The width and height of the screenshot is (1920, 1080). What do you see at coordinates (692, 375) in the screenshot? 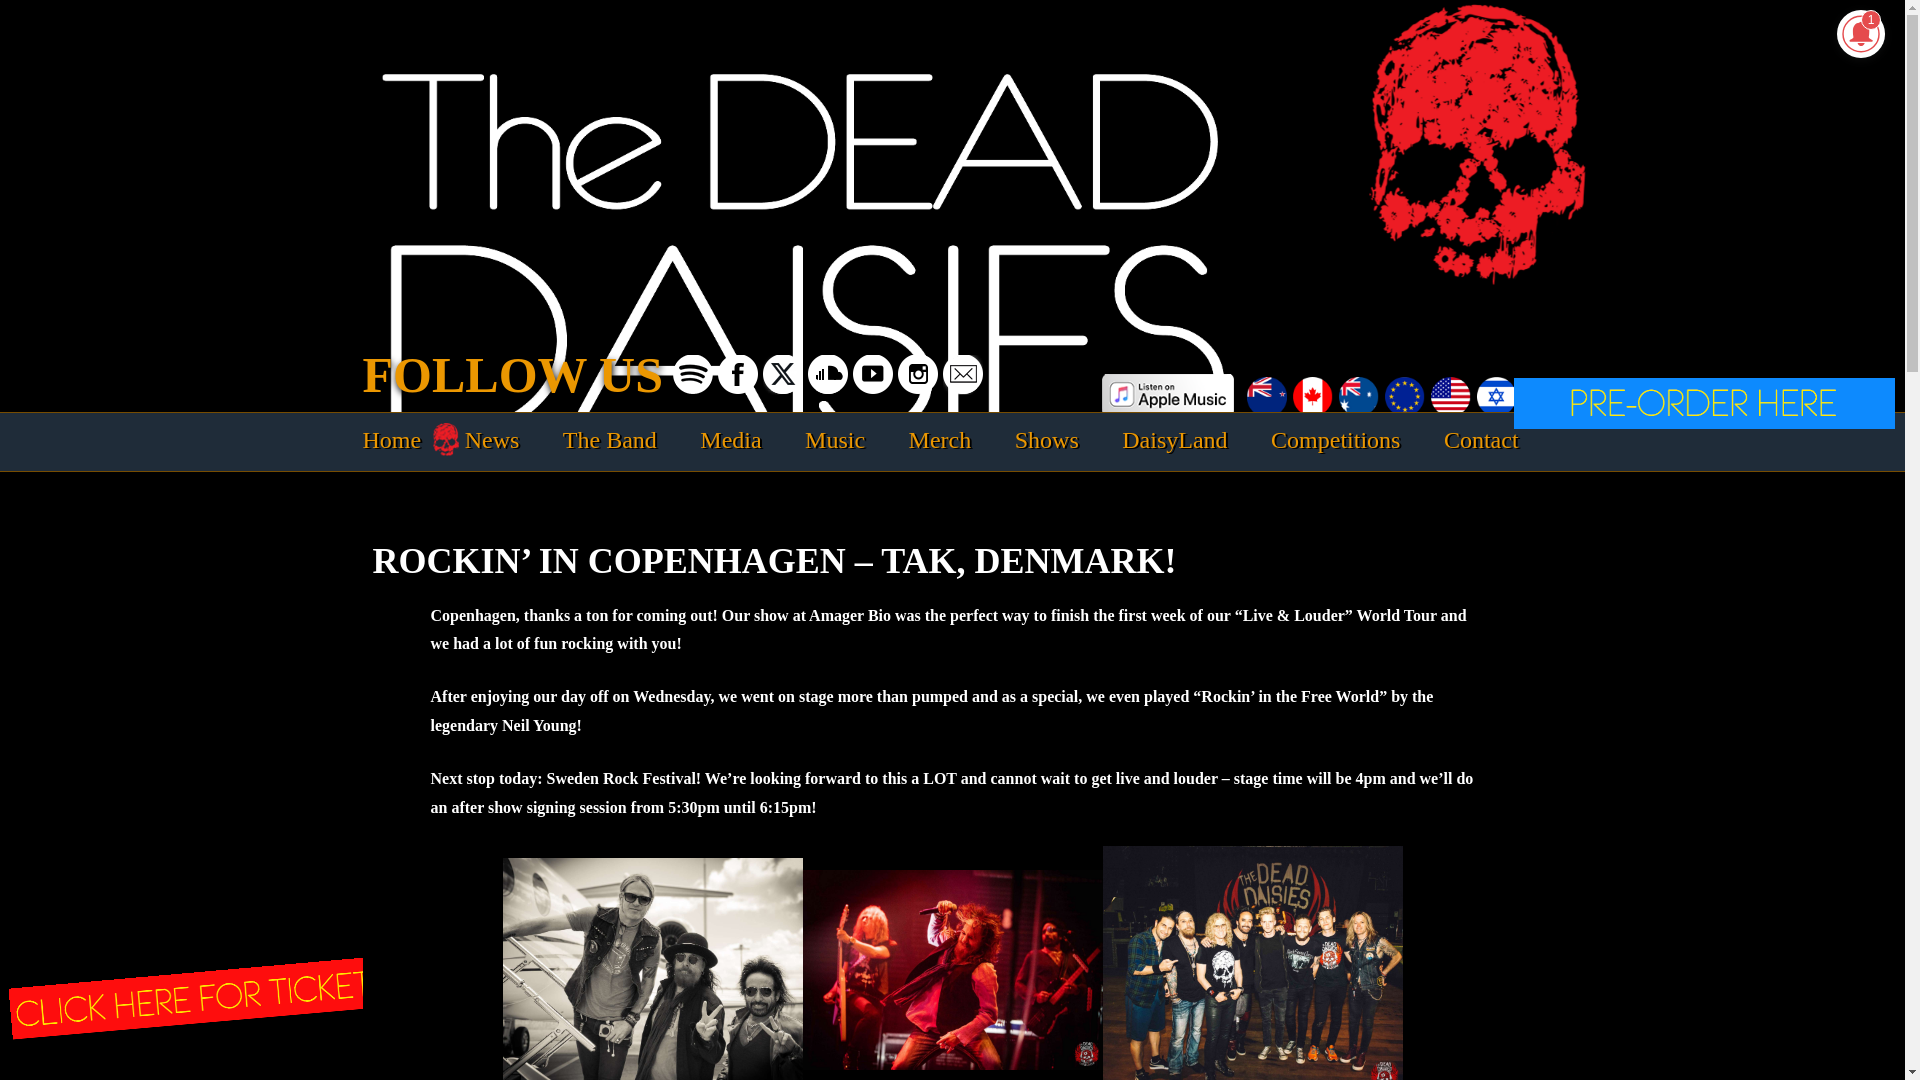
I see `Spotify` at bounding box center [692, 375].